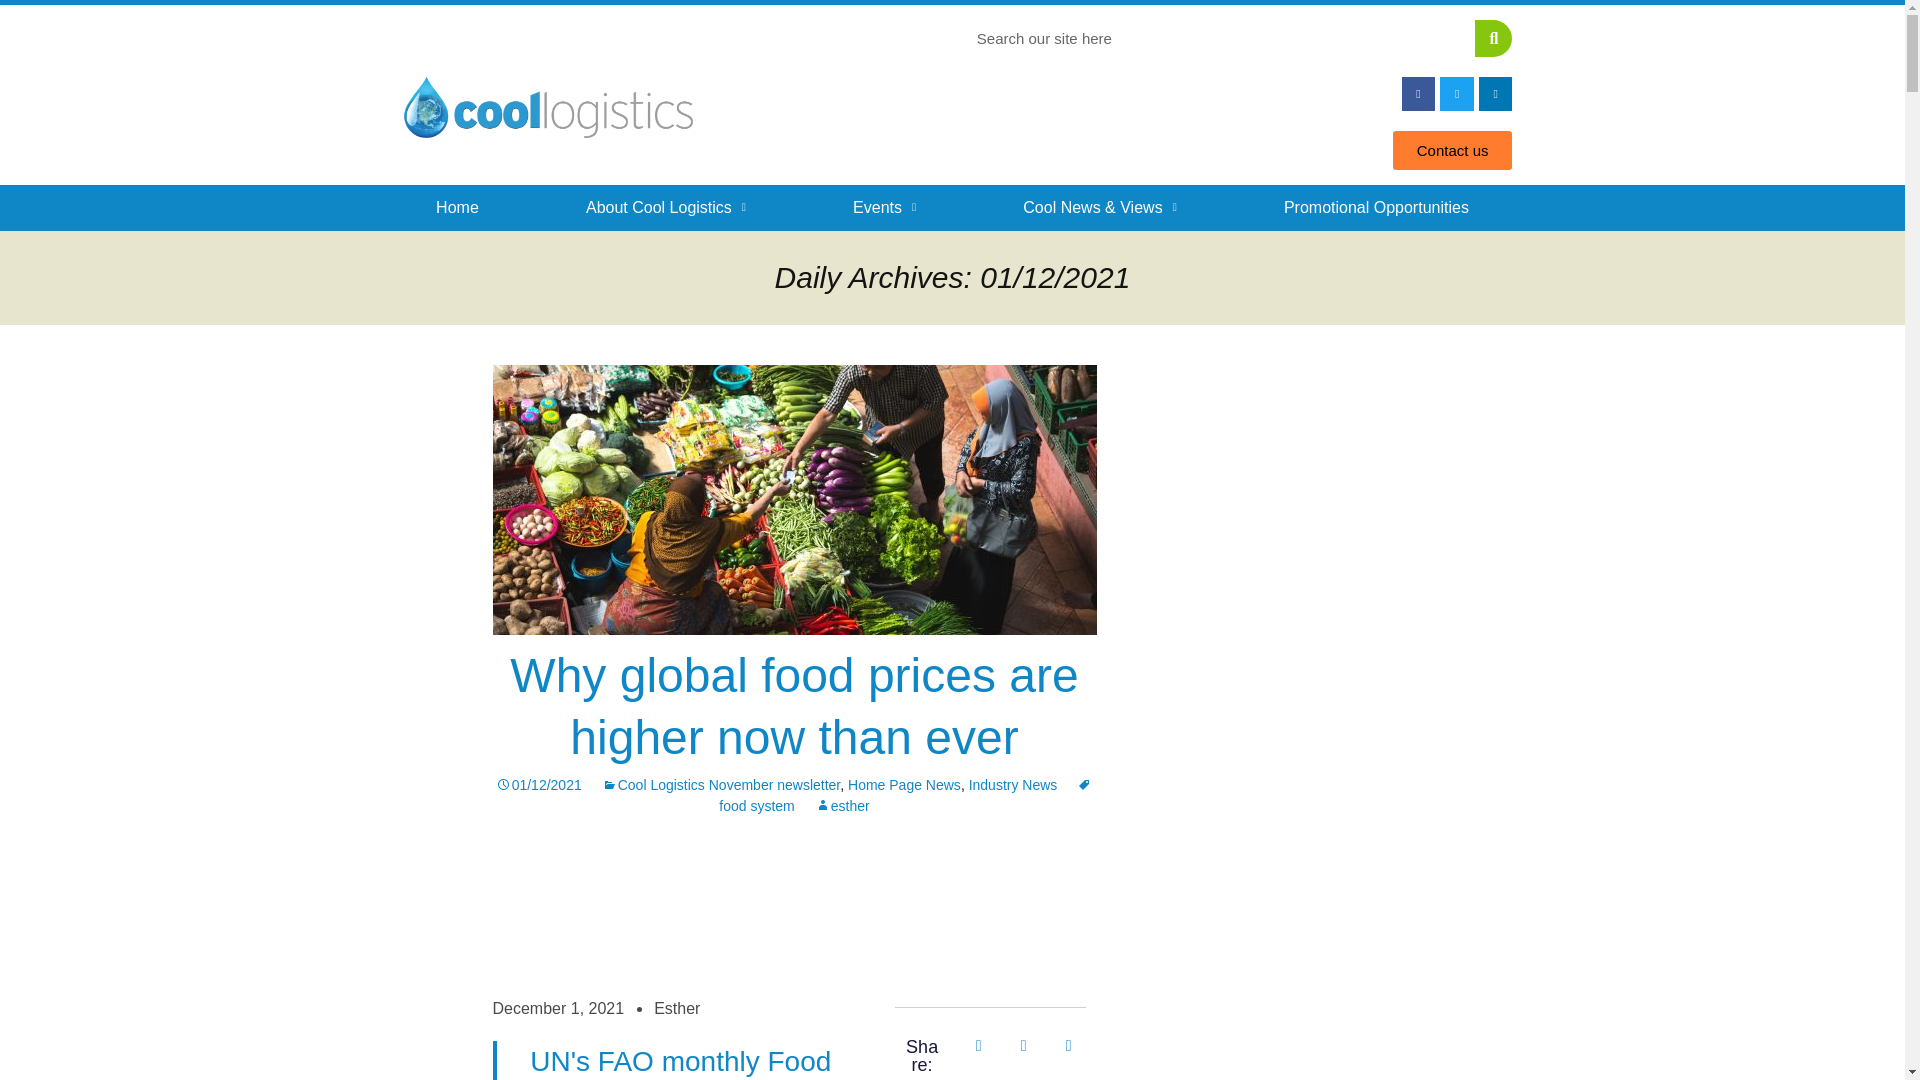 The image size is (1920, 1080). I want to click on About Cool Logistics, so click(664, 208).